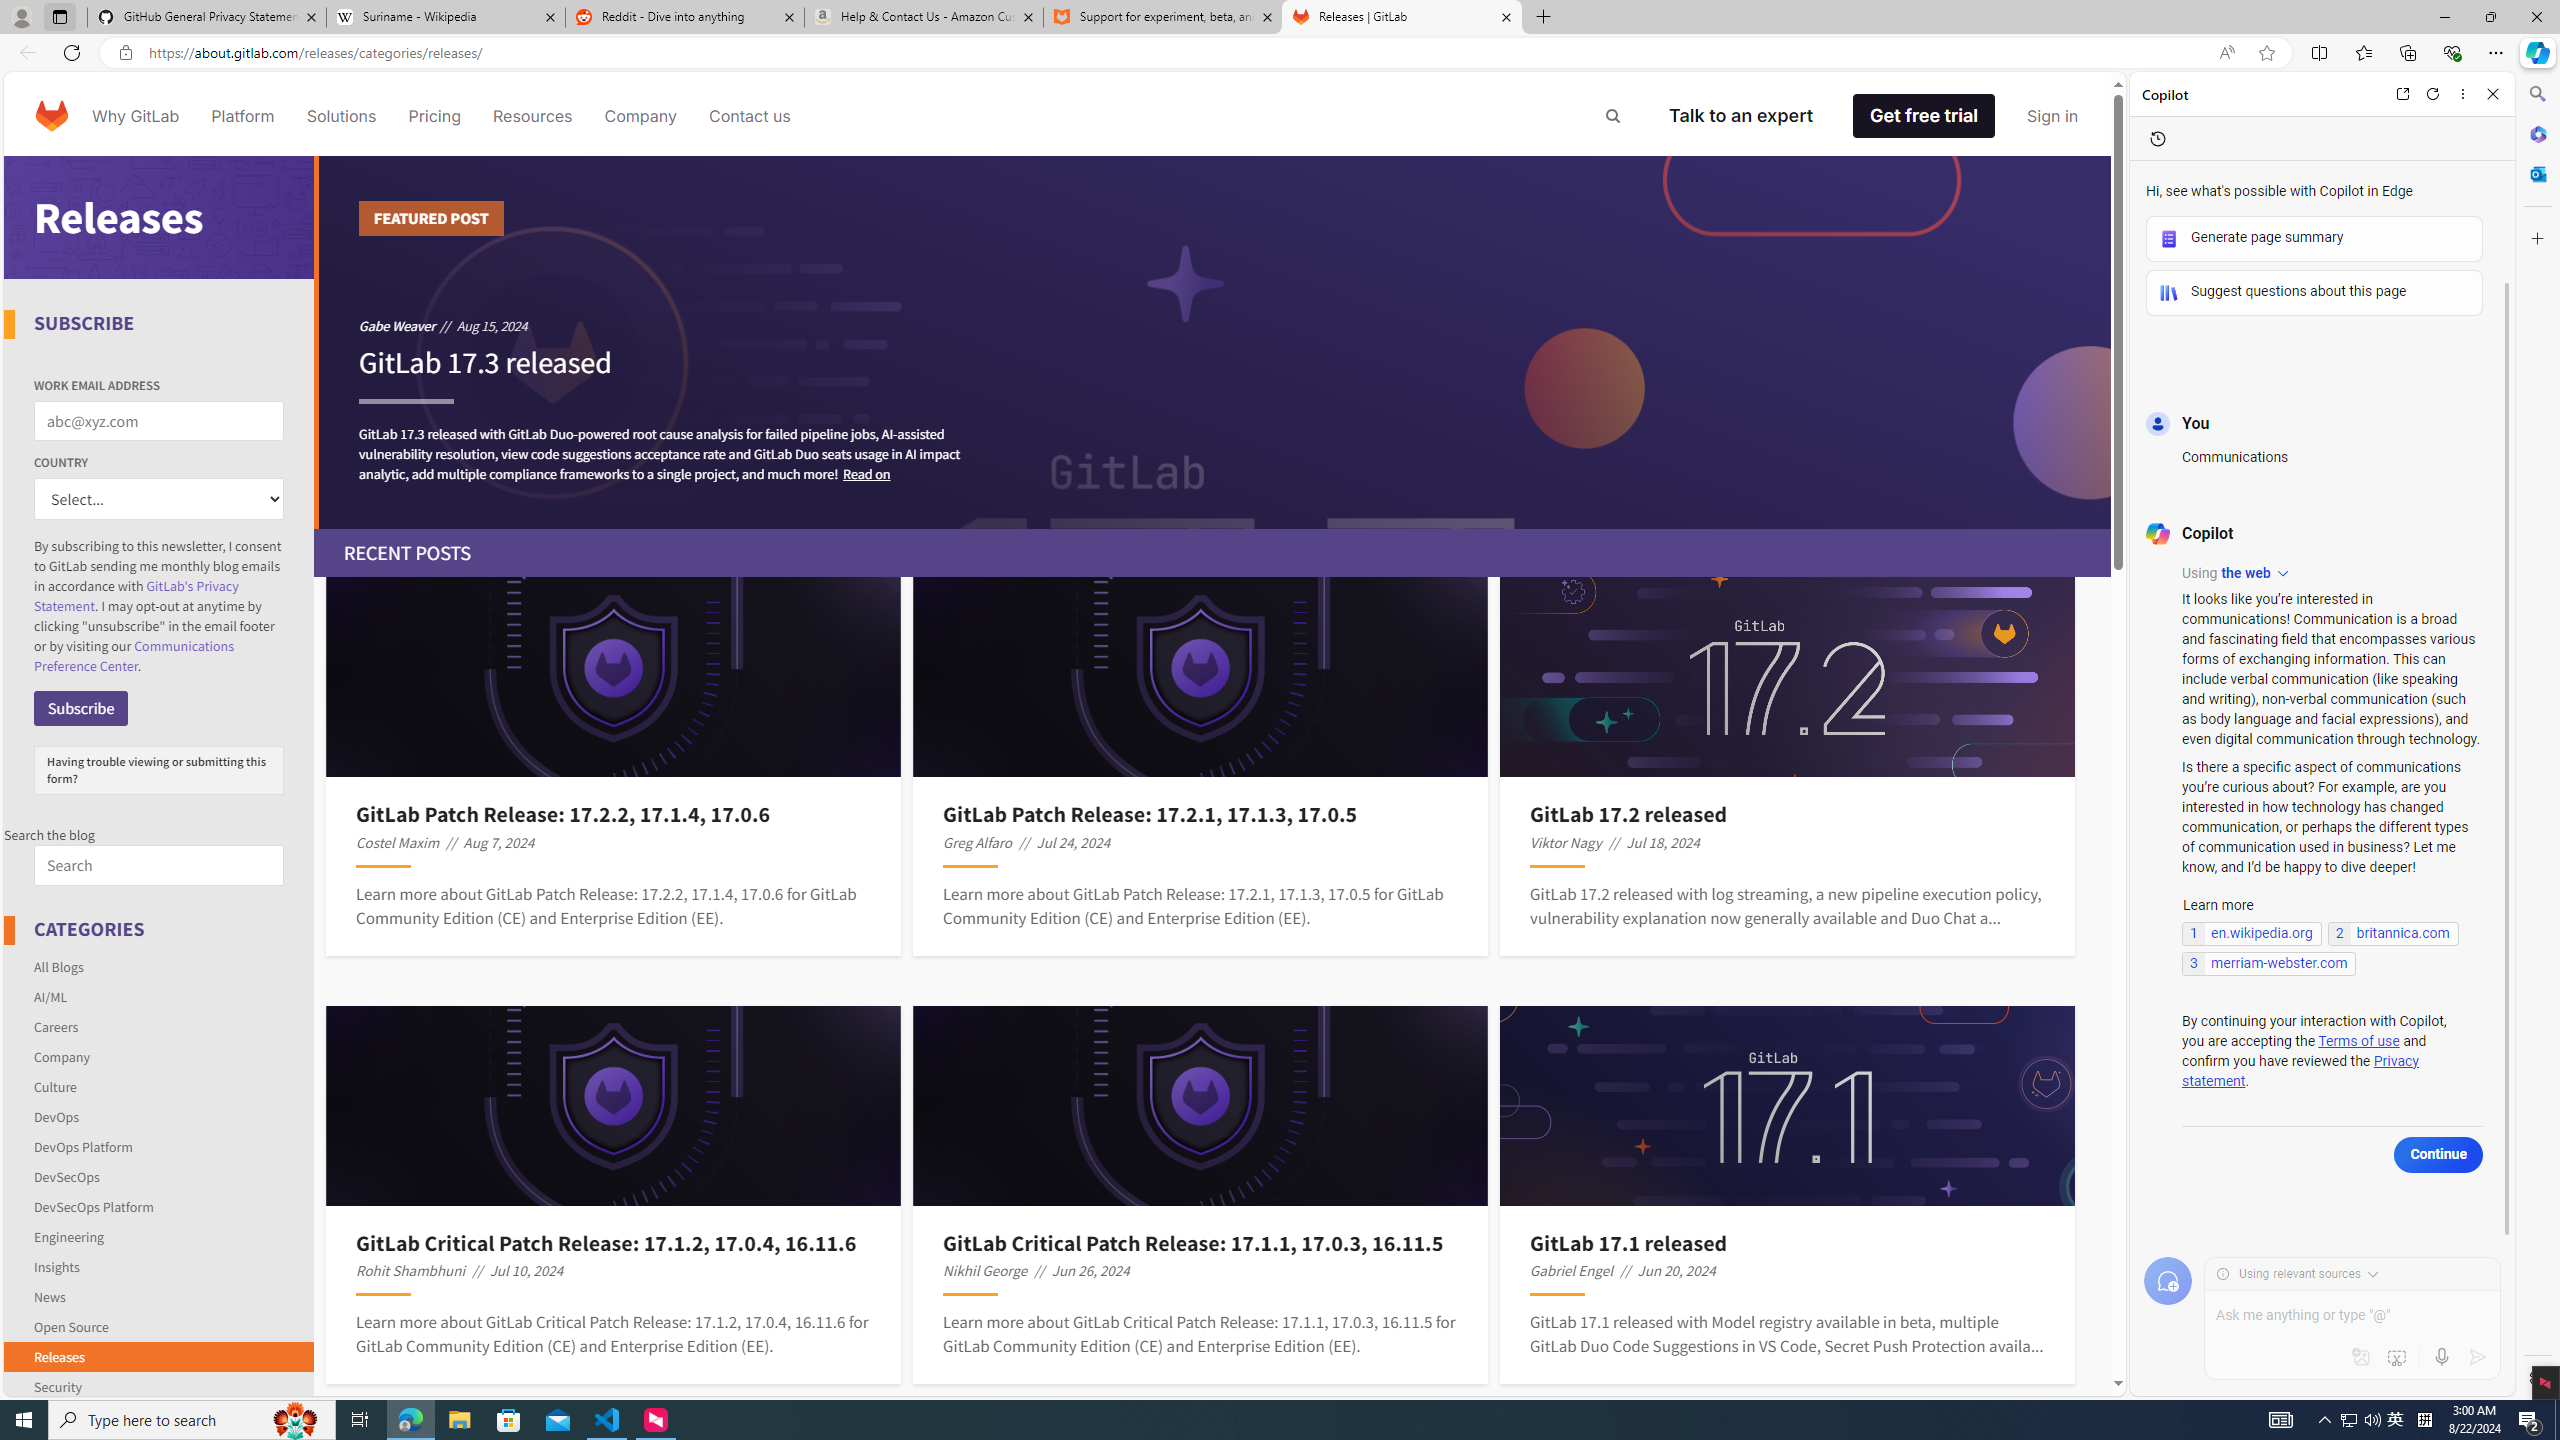  Describe the element at coordinates (614, 1242) in the screenshot. I see `GitLab Critical Patch Release: 17.1.2, 17.0.4, 16.11.6` at that location.